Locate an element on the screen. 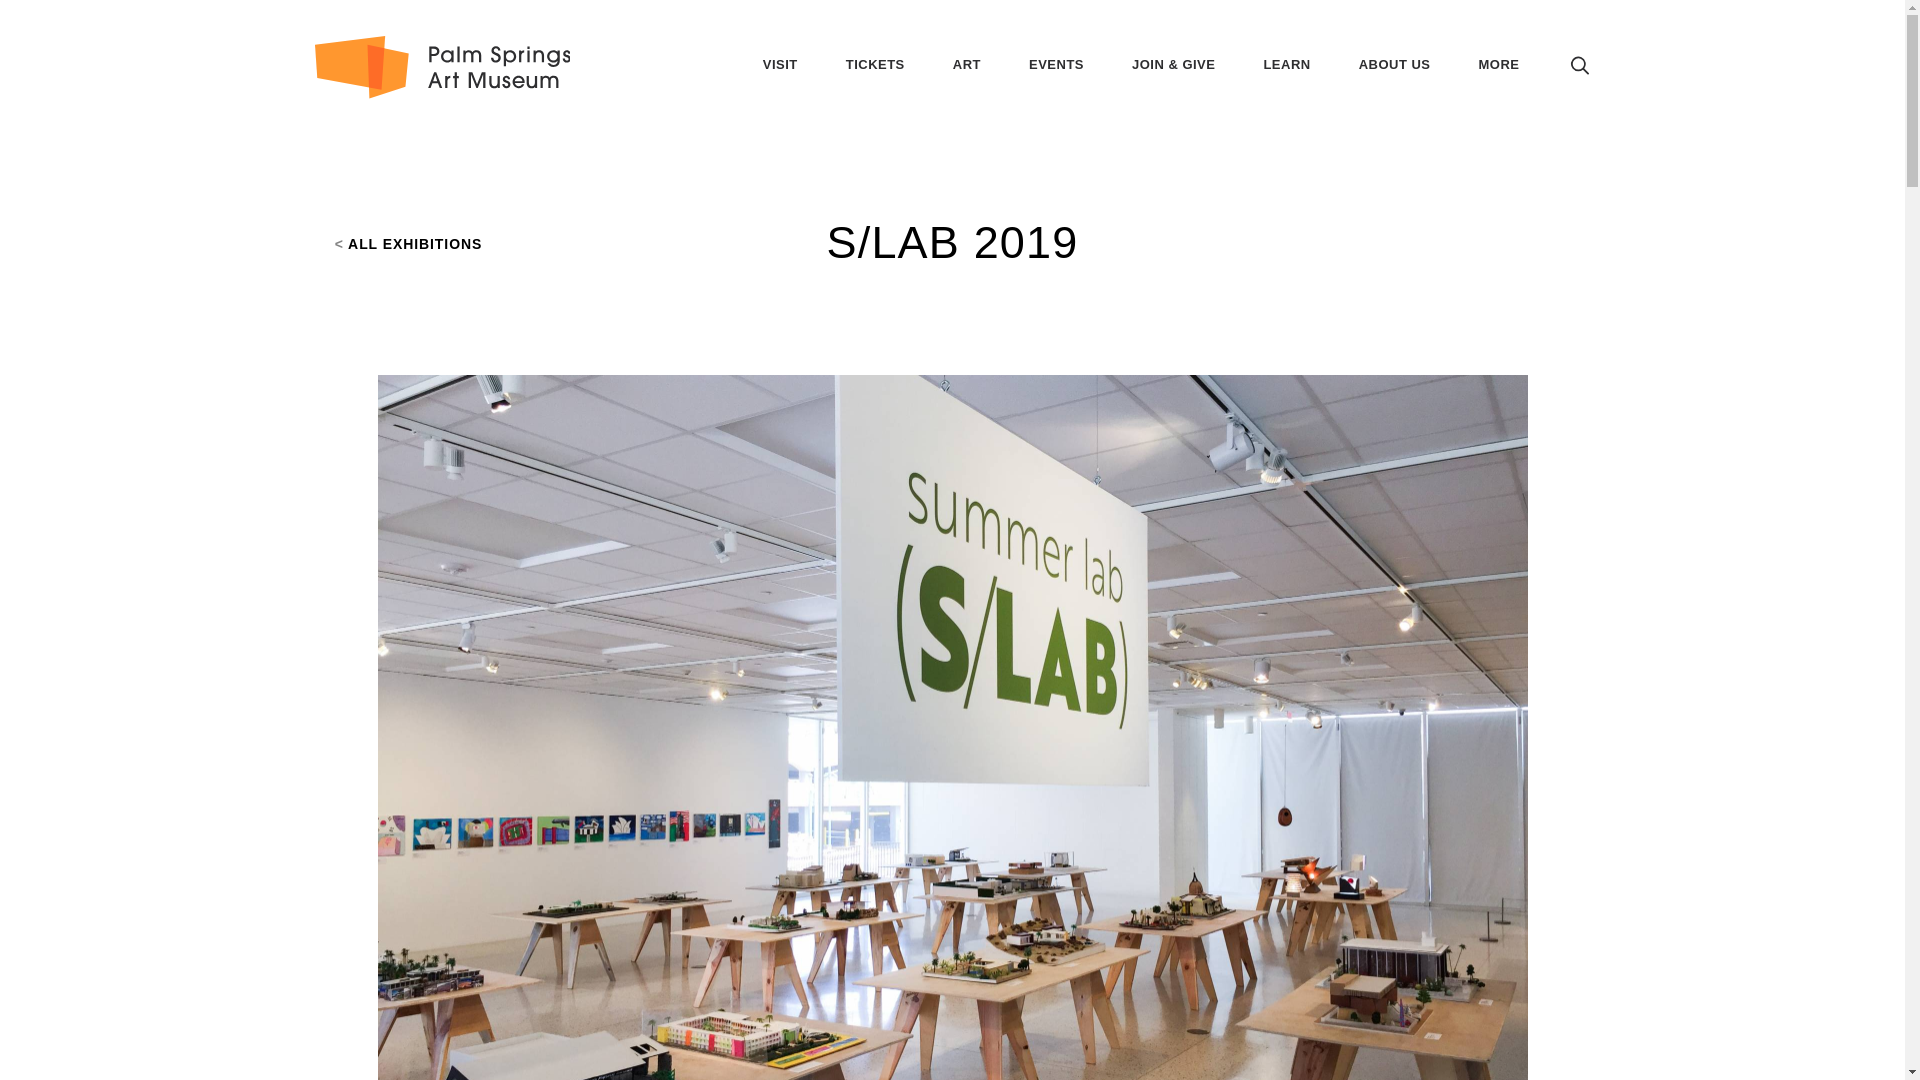 The height and width of the screenshot is (1080, 1920). Palm Springs Art Museum logo is located at coordinates (441, 67).